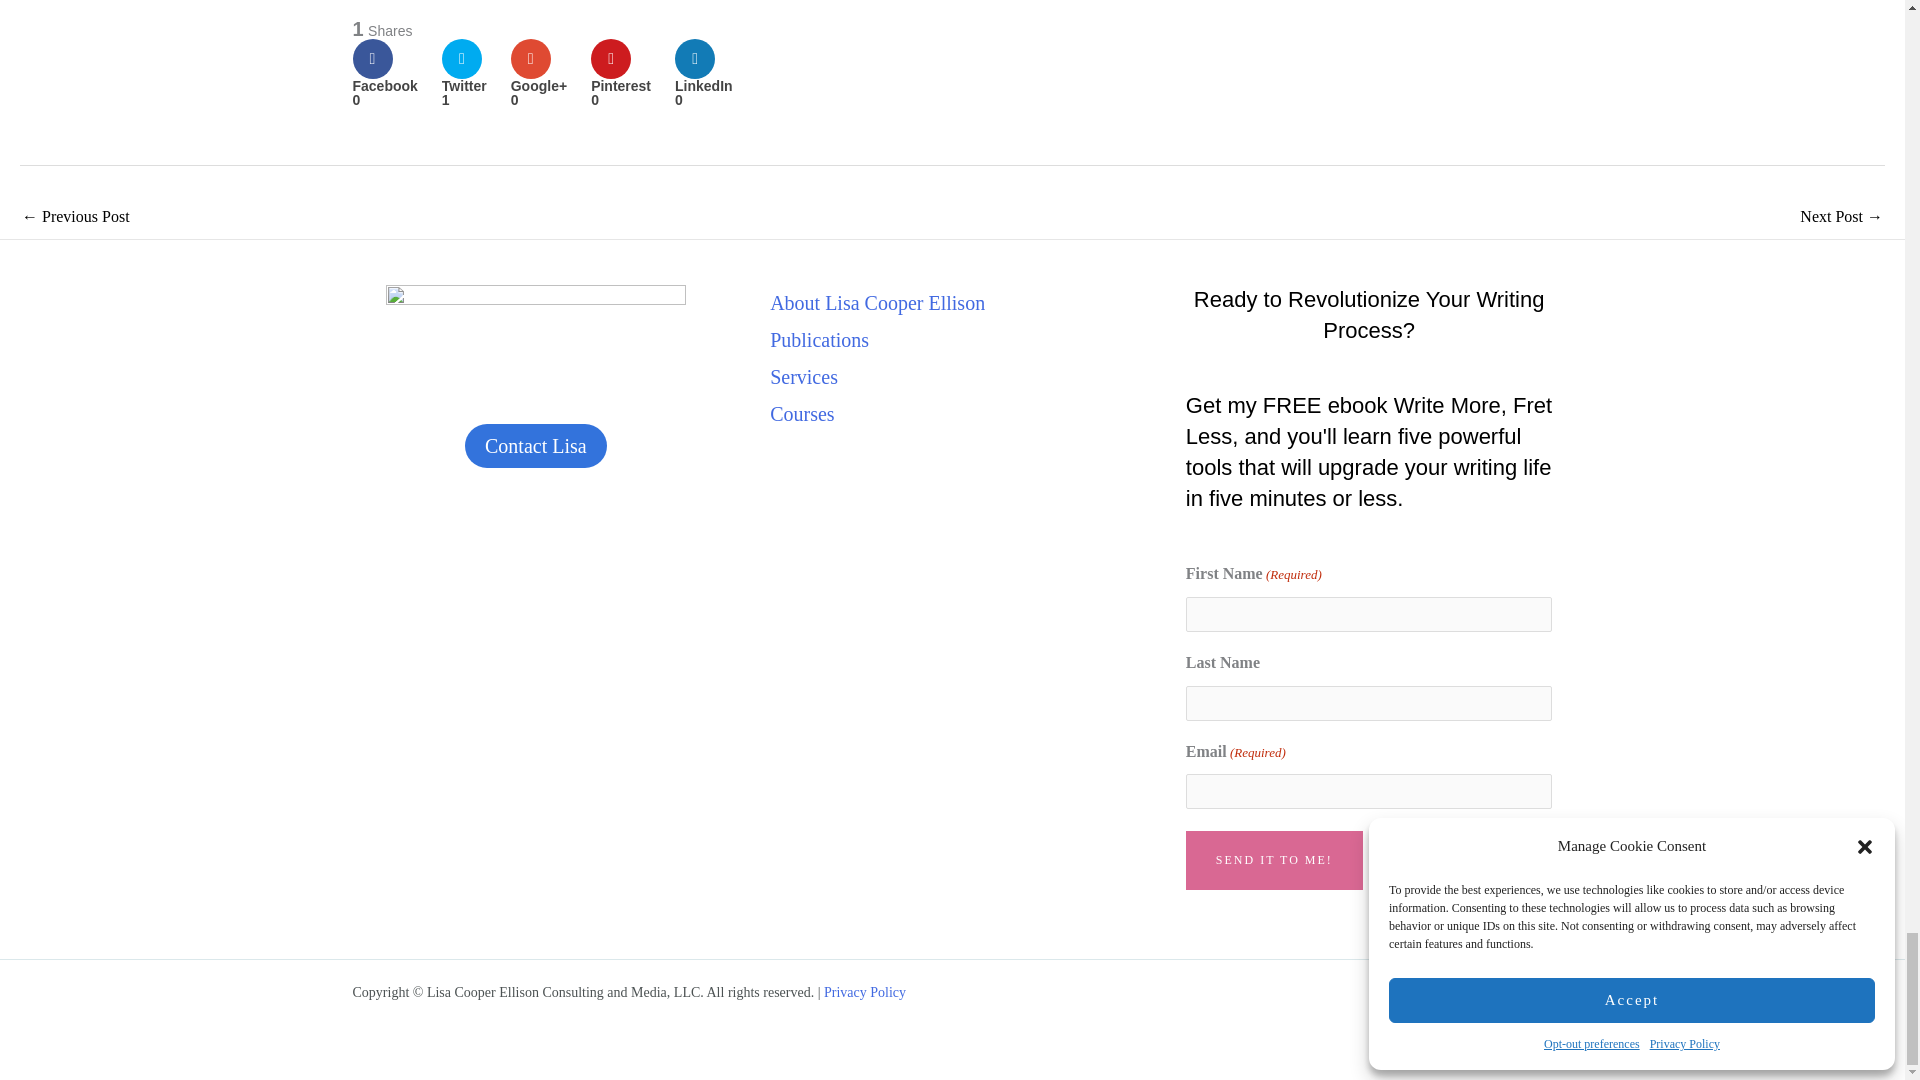  I want to click on Send it to me!, so click(1274, 859).